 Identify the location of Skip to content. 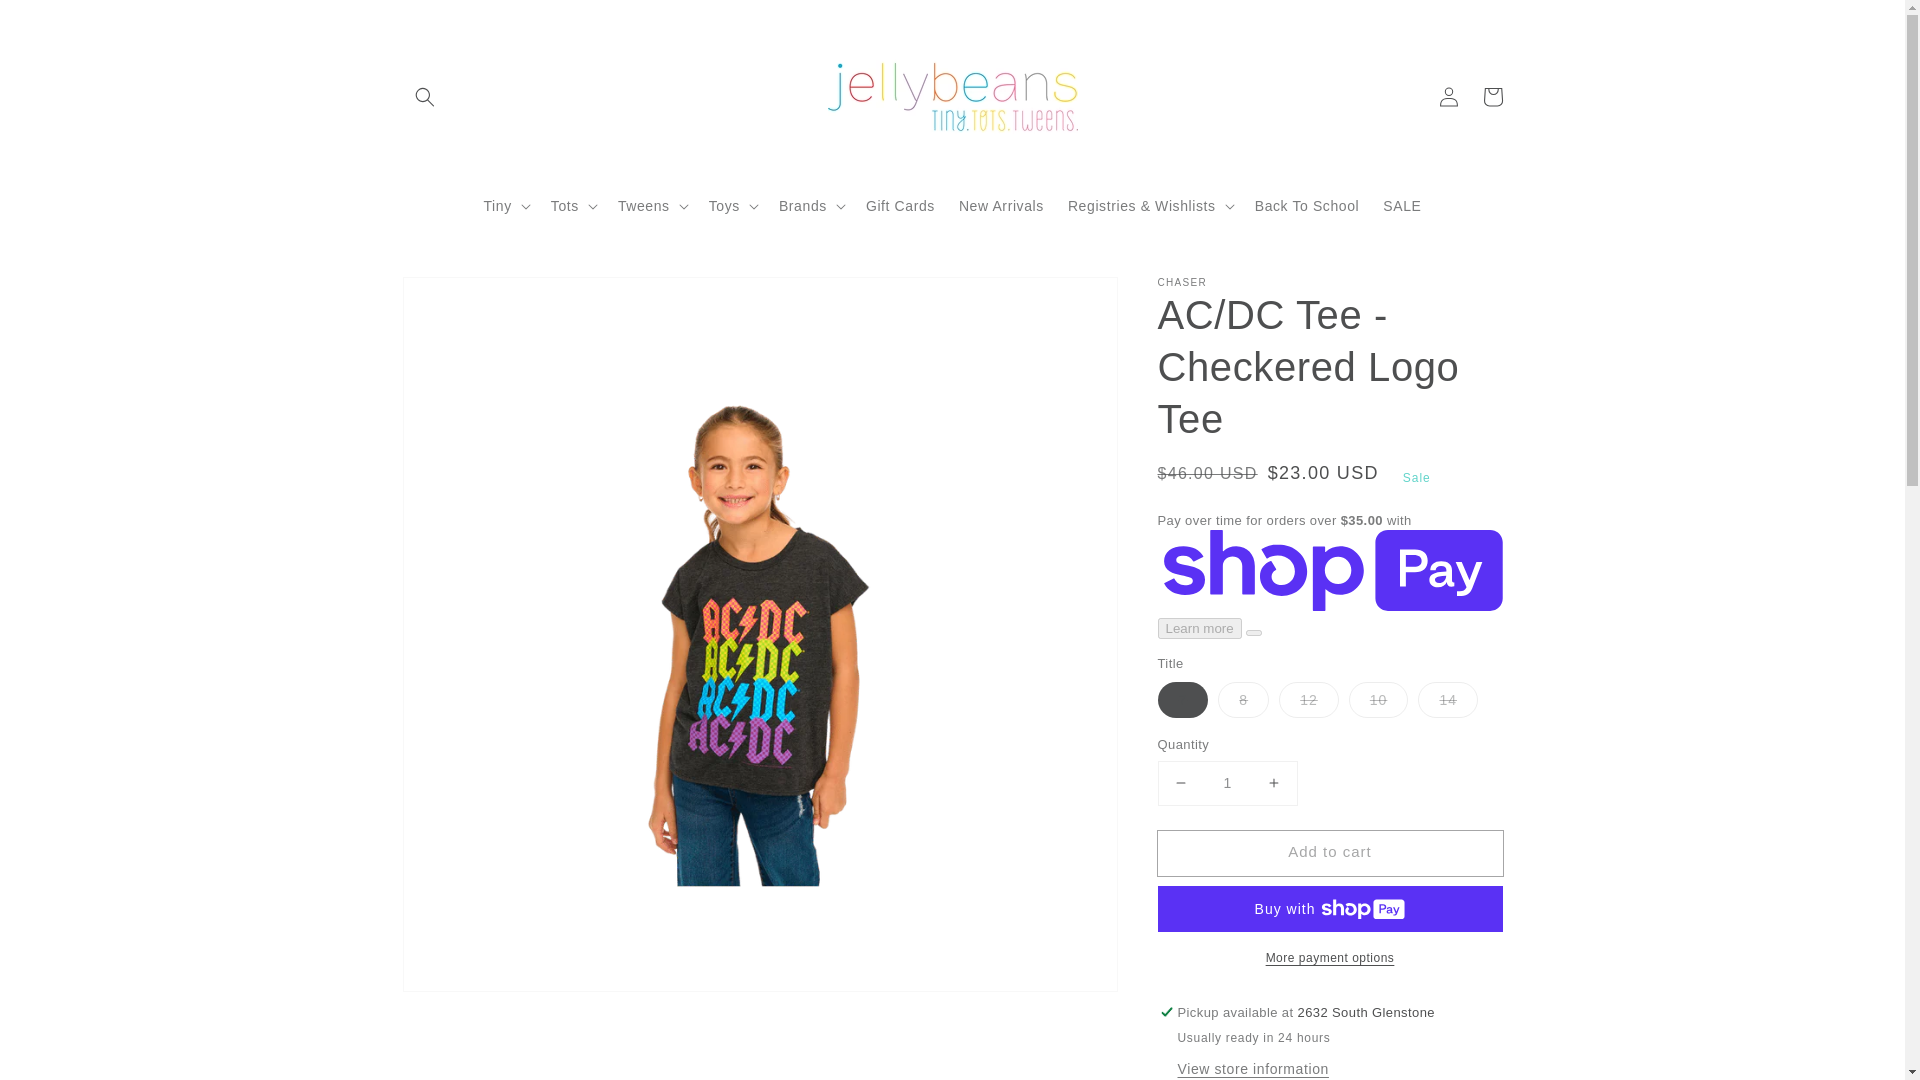
(60, 22).